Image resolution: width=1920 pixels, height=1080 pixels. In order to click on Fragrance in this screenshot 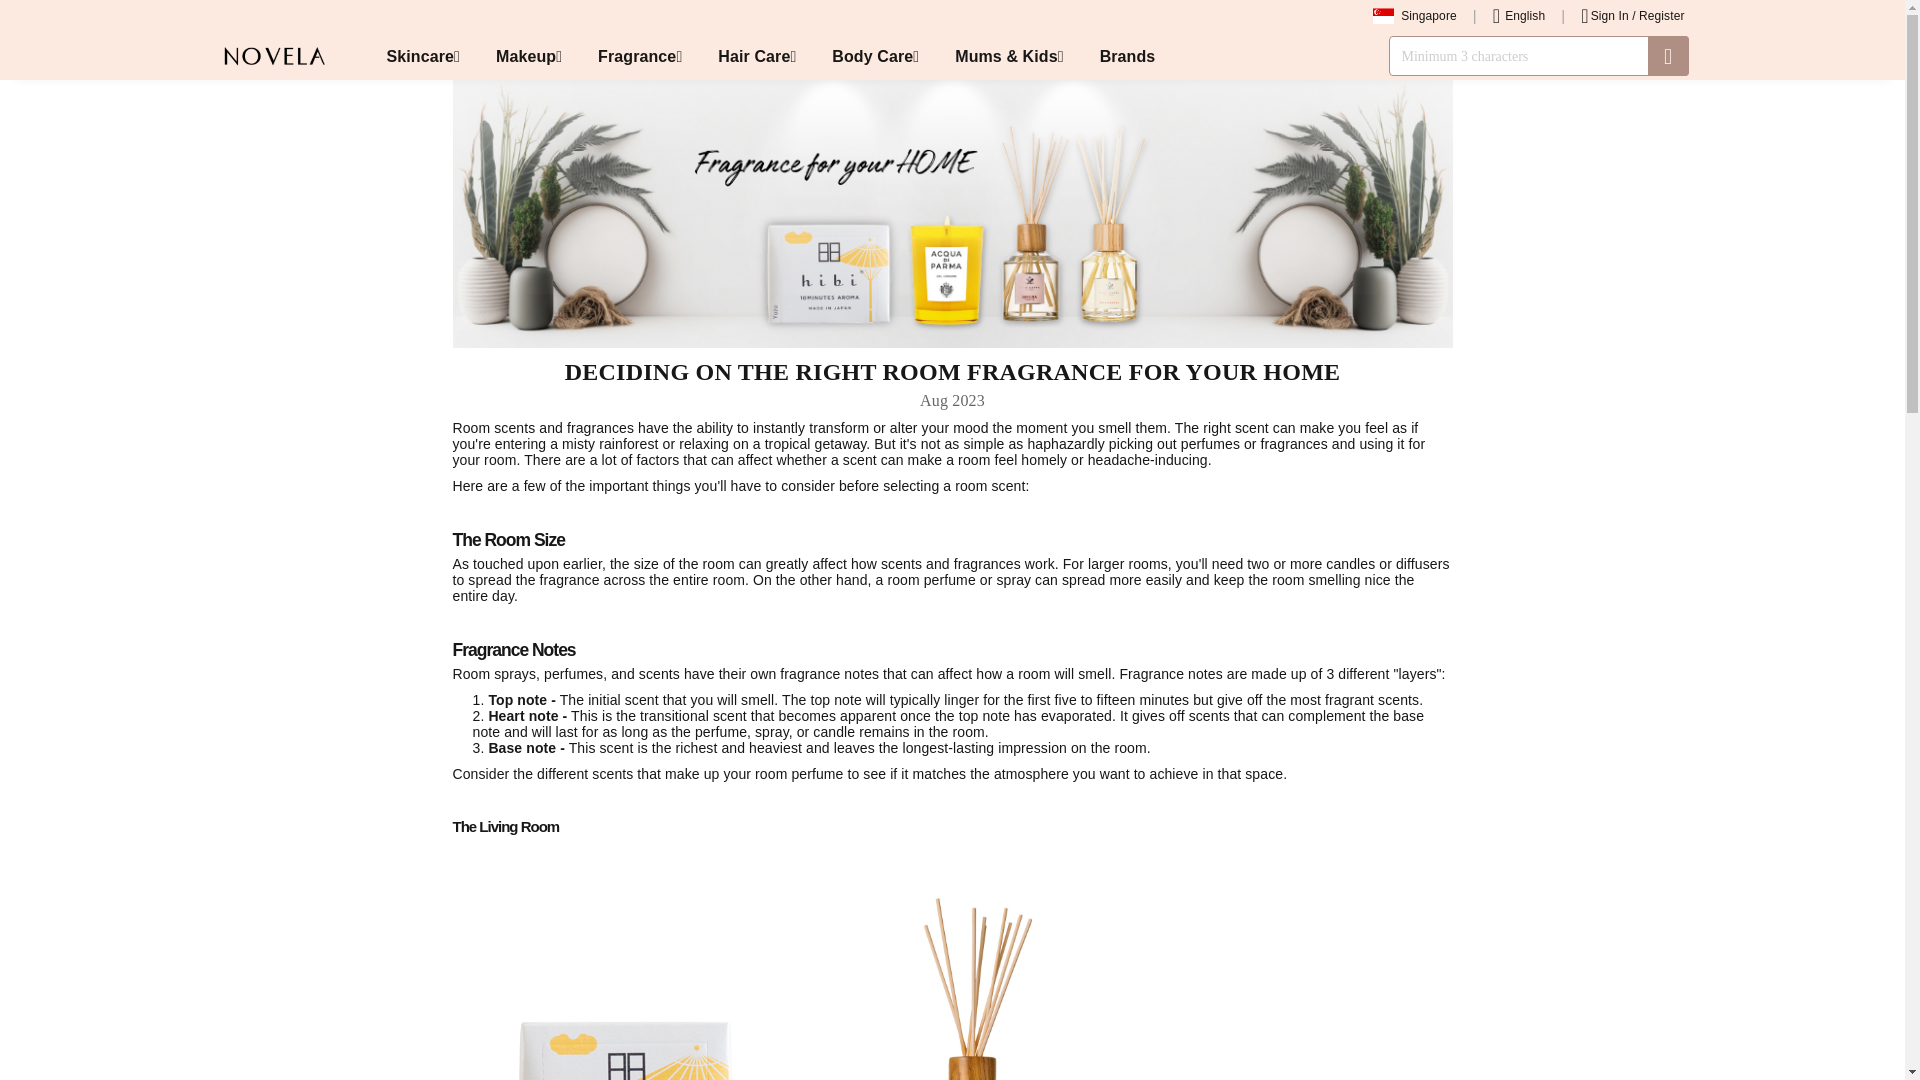, I will do `click(639, 56)`.